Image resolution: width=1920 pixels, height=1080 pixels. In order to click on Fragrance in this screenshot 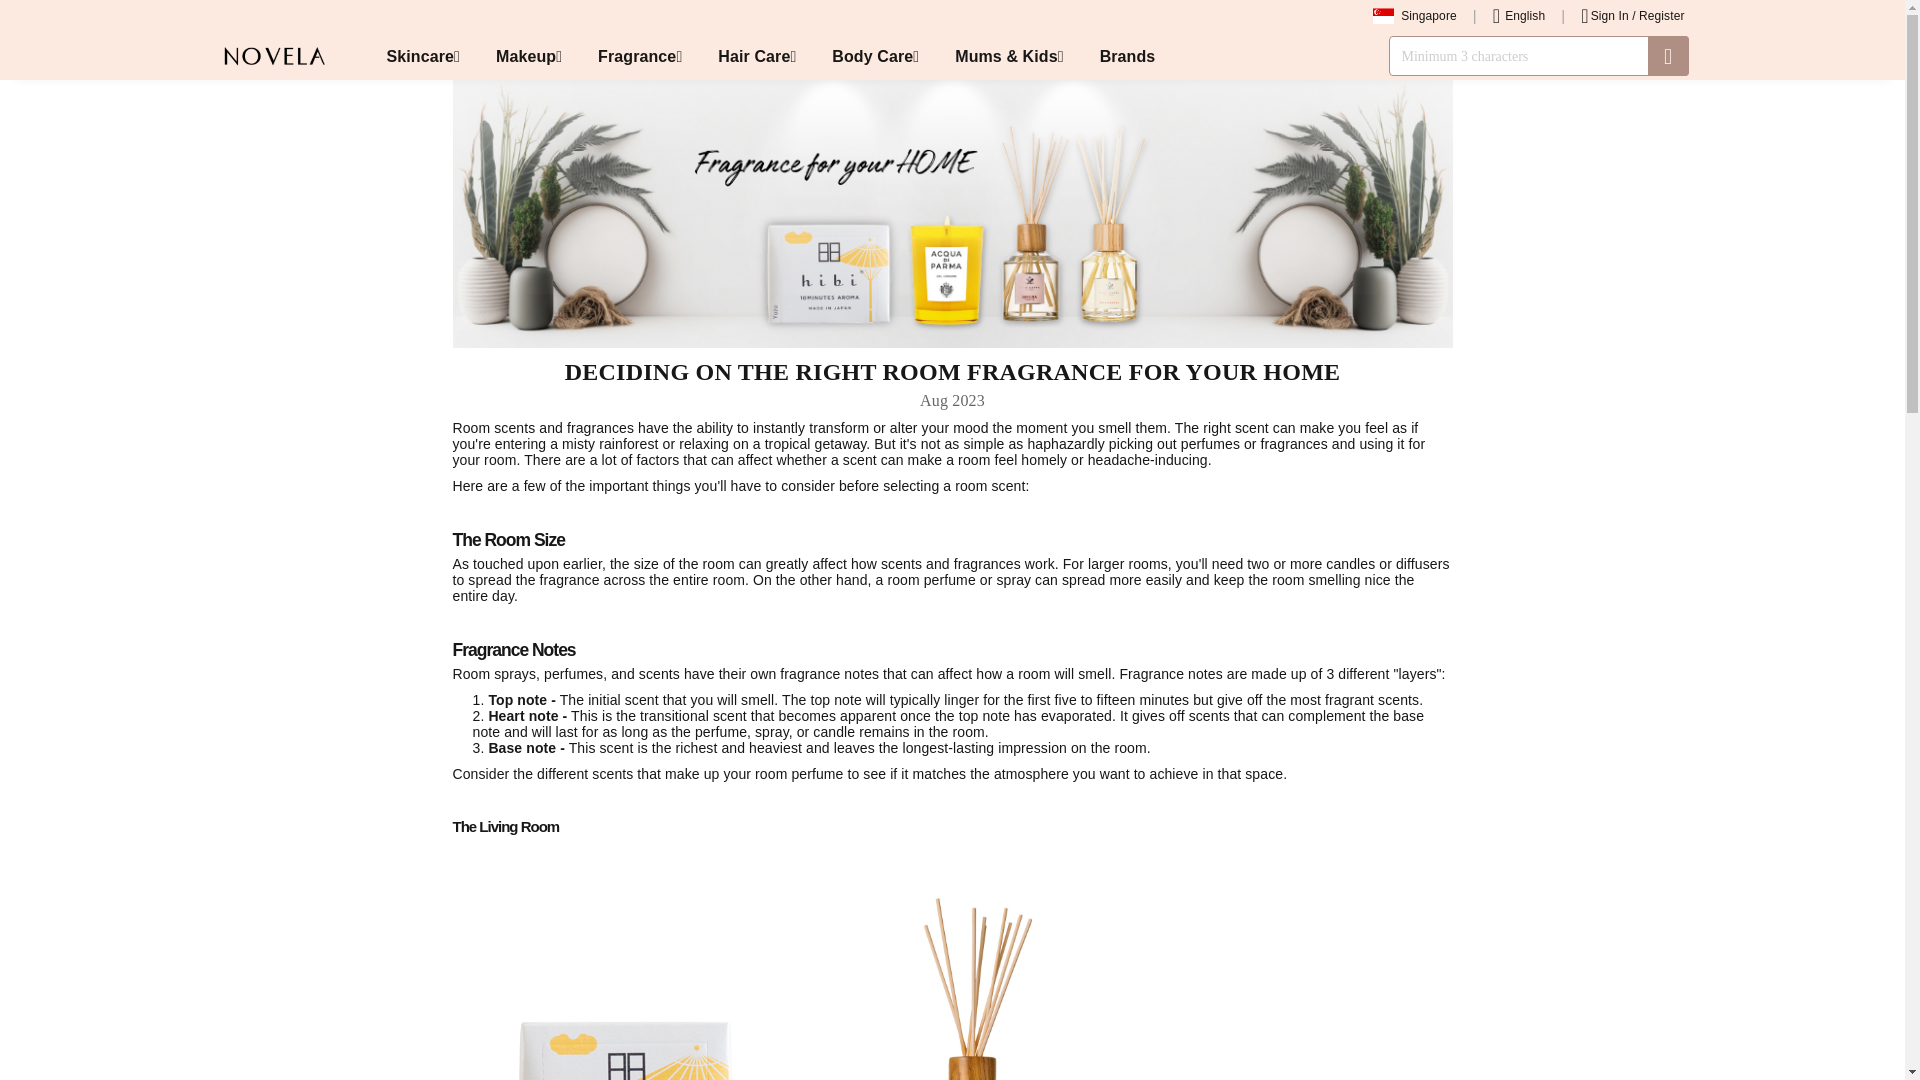, I will do `click(639, 56)`.